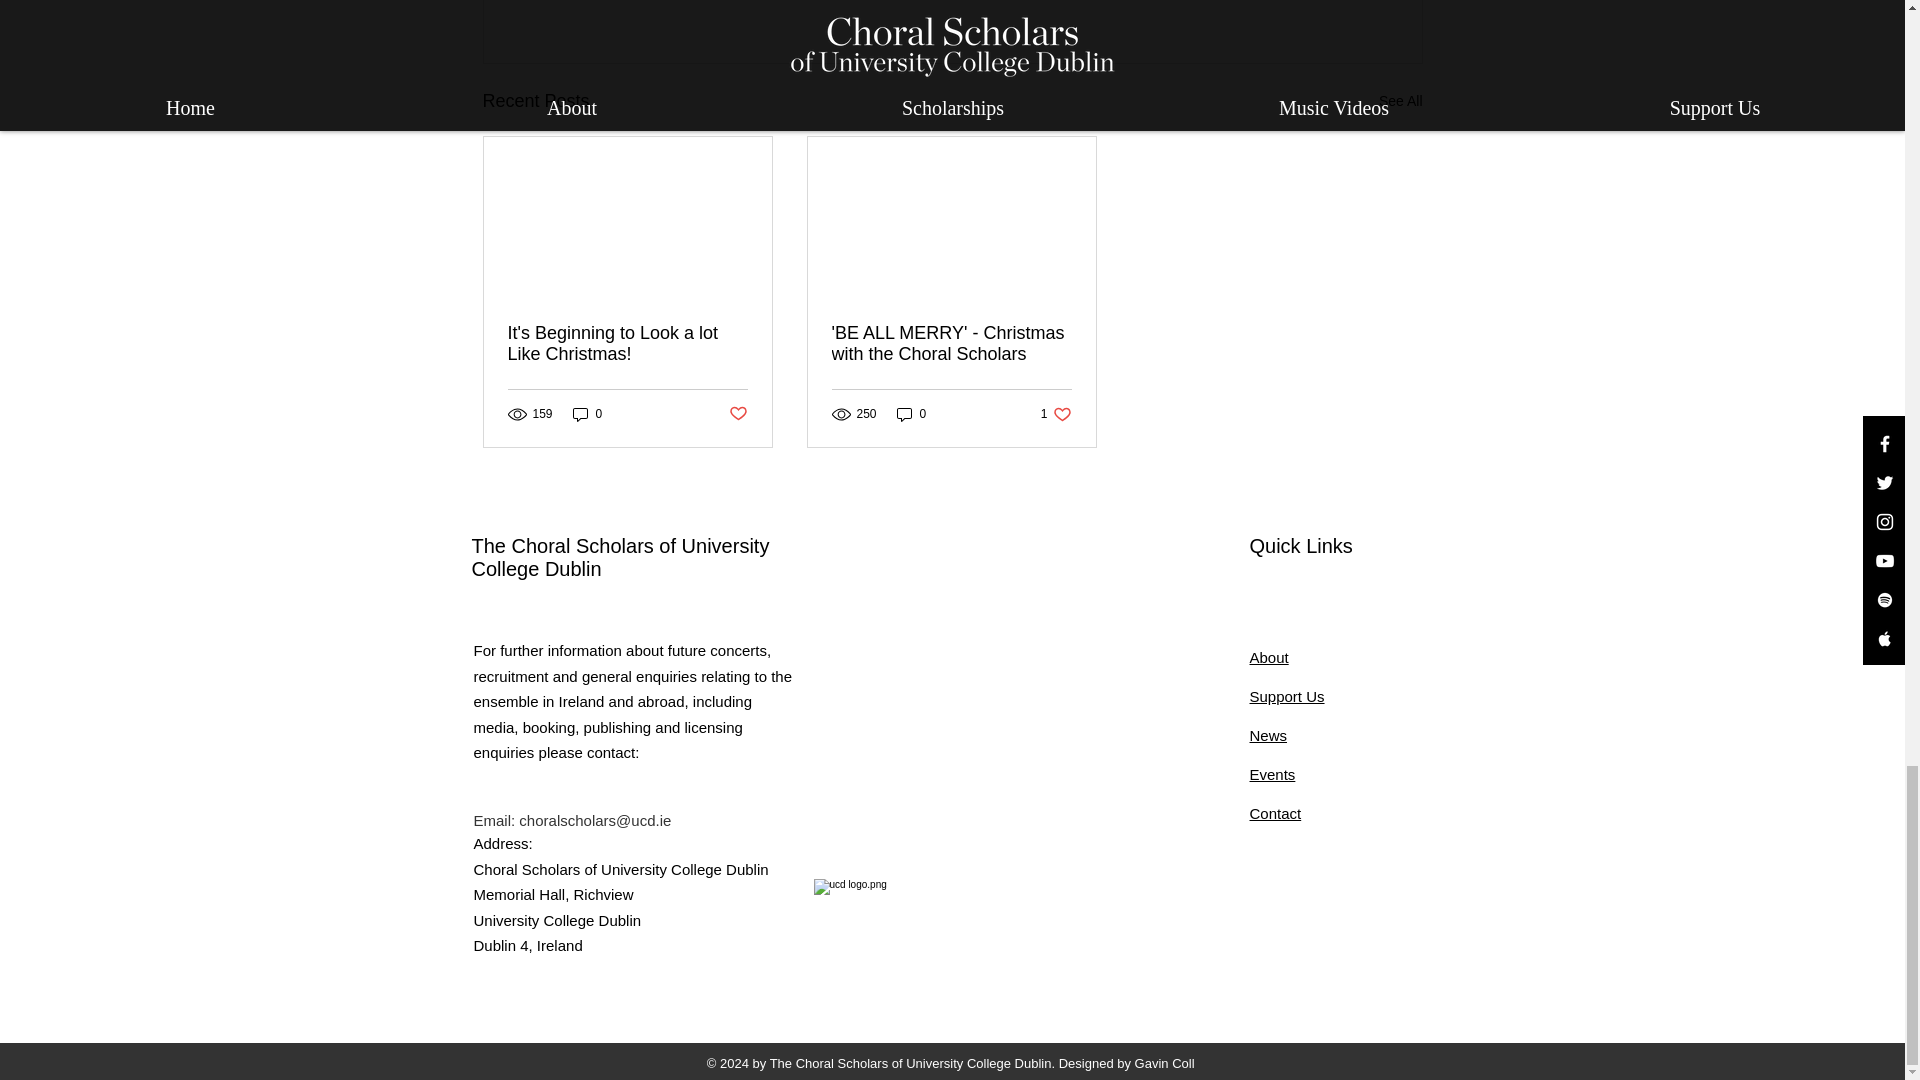 Image resolution: width=1920 pixels, height=1080 pixels. Describe the element at coordinates (587, 414) in the screenshot. I see `See All` at that location.